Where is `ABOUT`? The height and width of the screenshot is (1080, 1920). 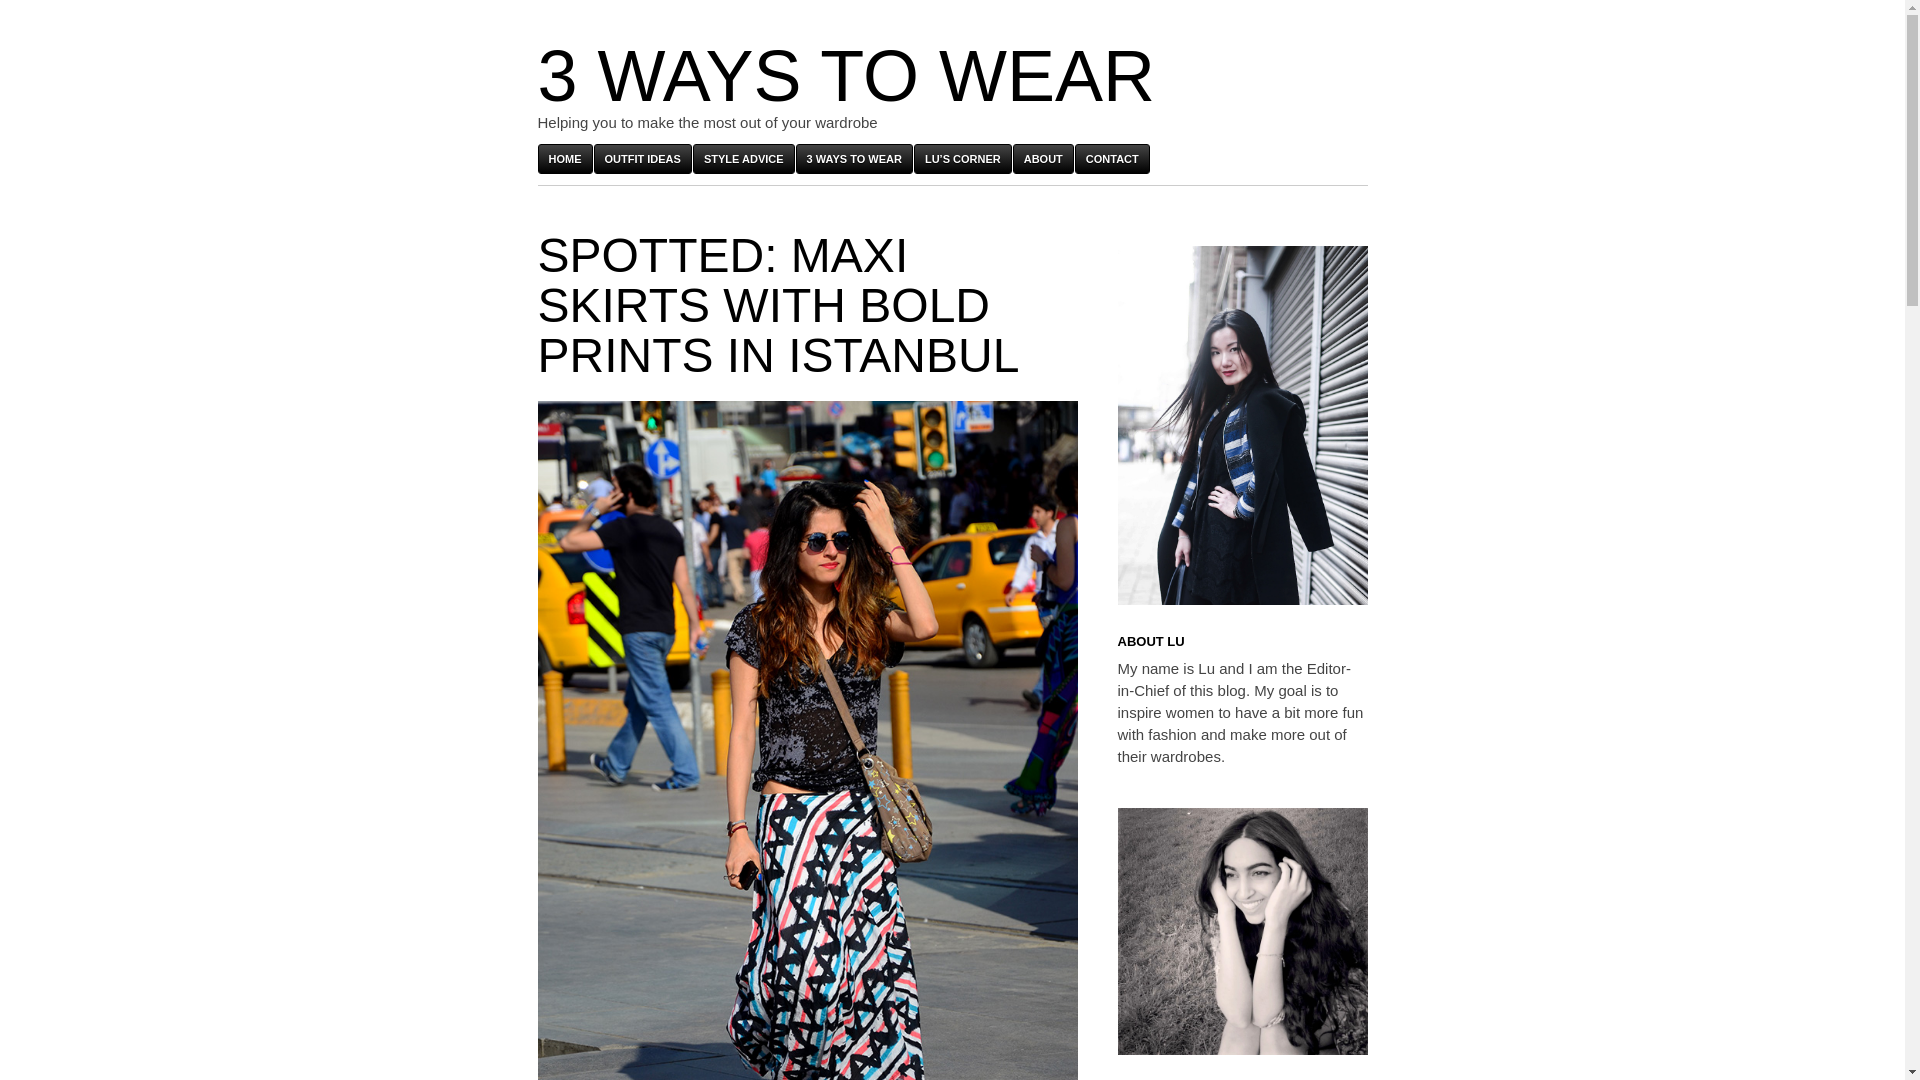
ABOUT is located at coordinates (1043, 158).